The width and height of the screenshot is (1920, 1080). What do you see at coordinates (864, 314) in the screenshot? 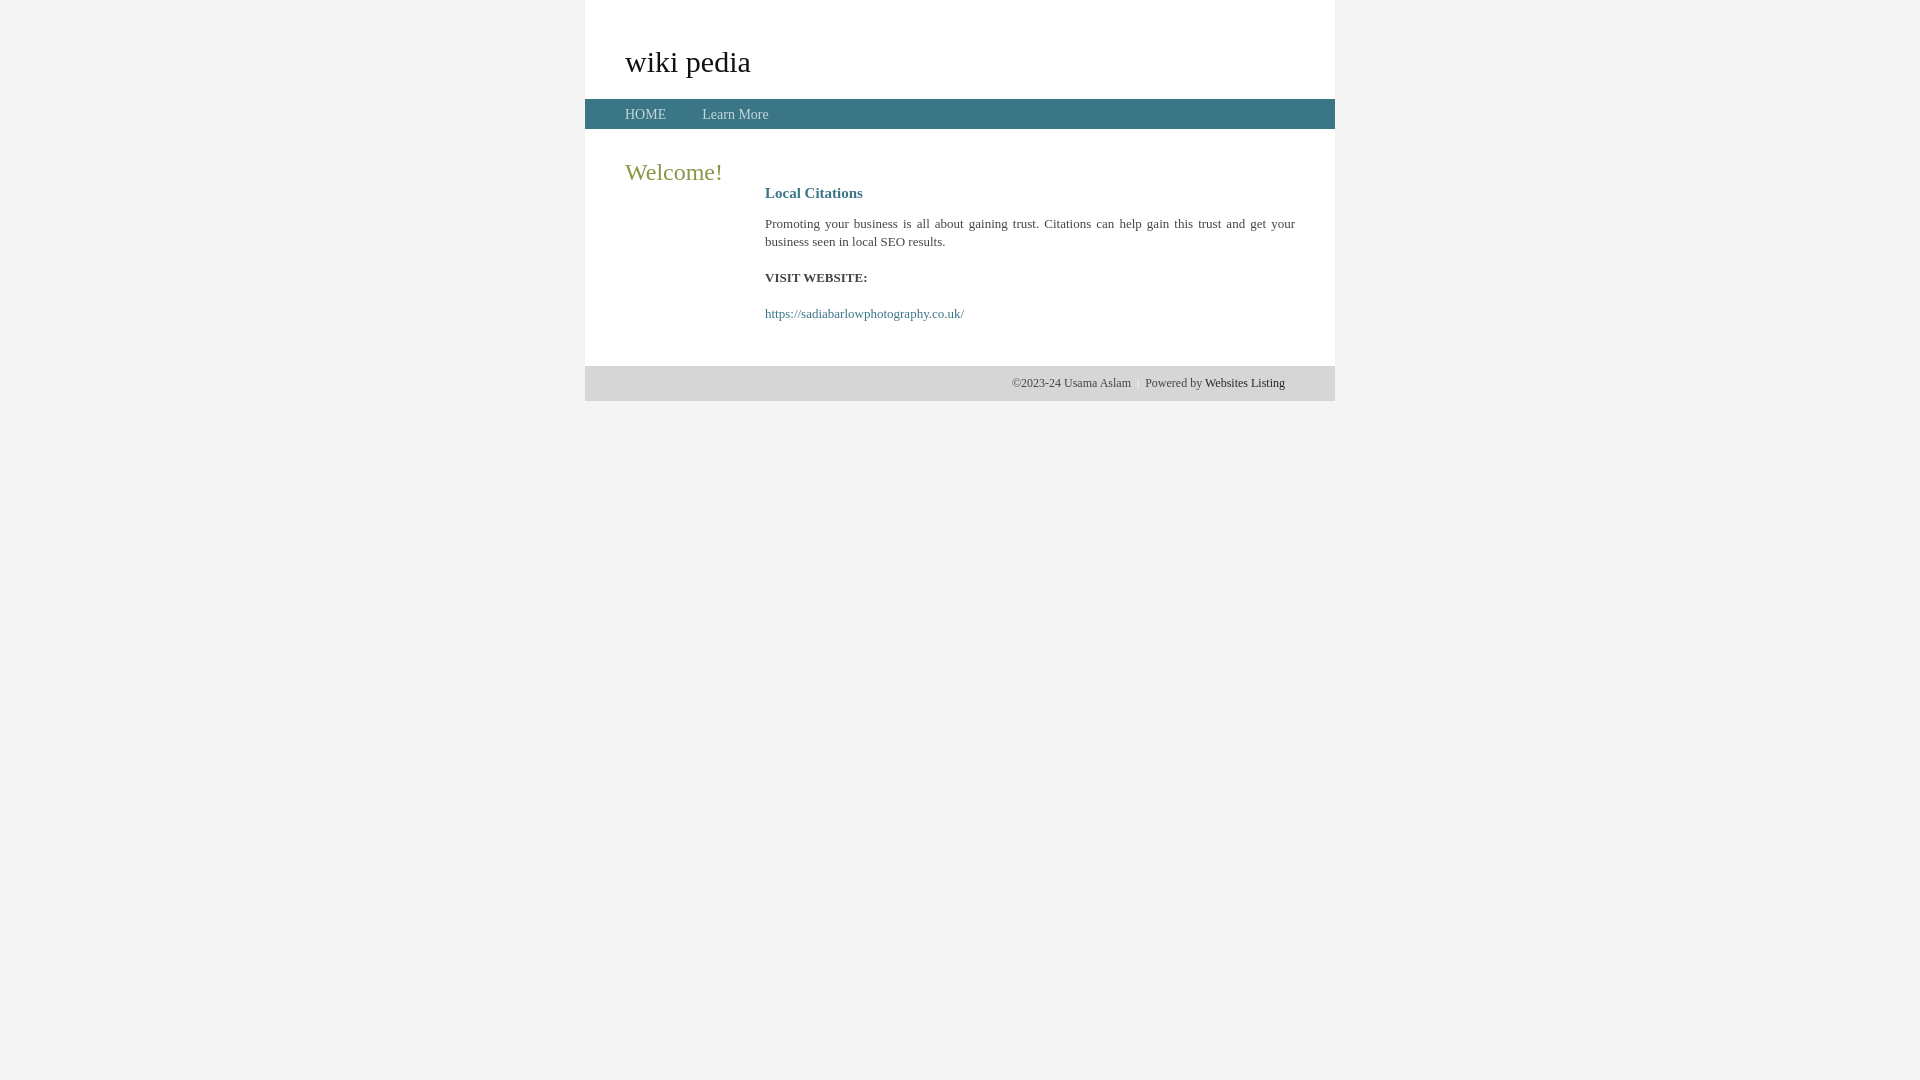
I see `https://sadiabarlowphotography.co.uk/` at bounding box center [864, 314].